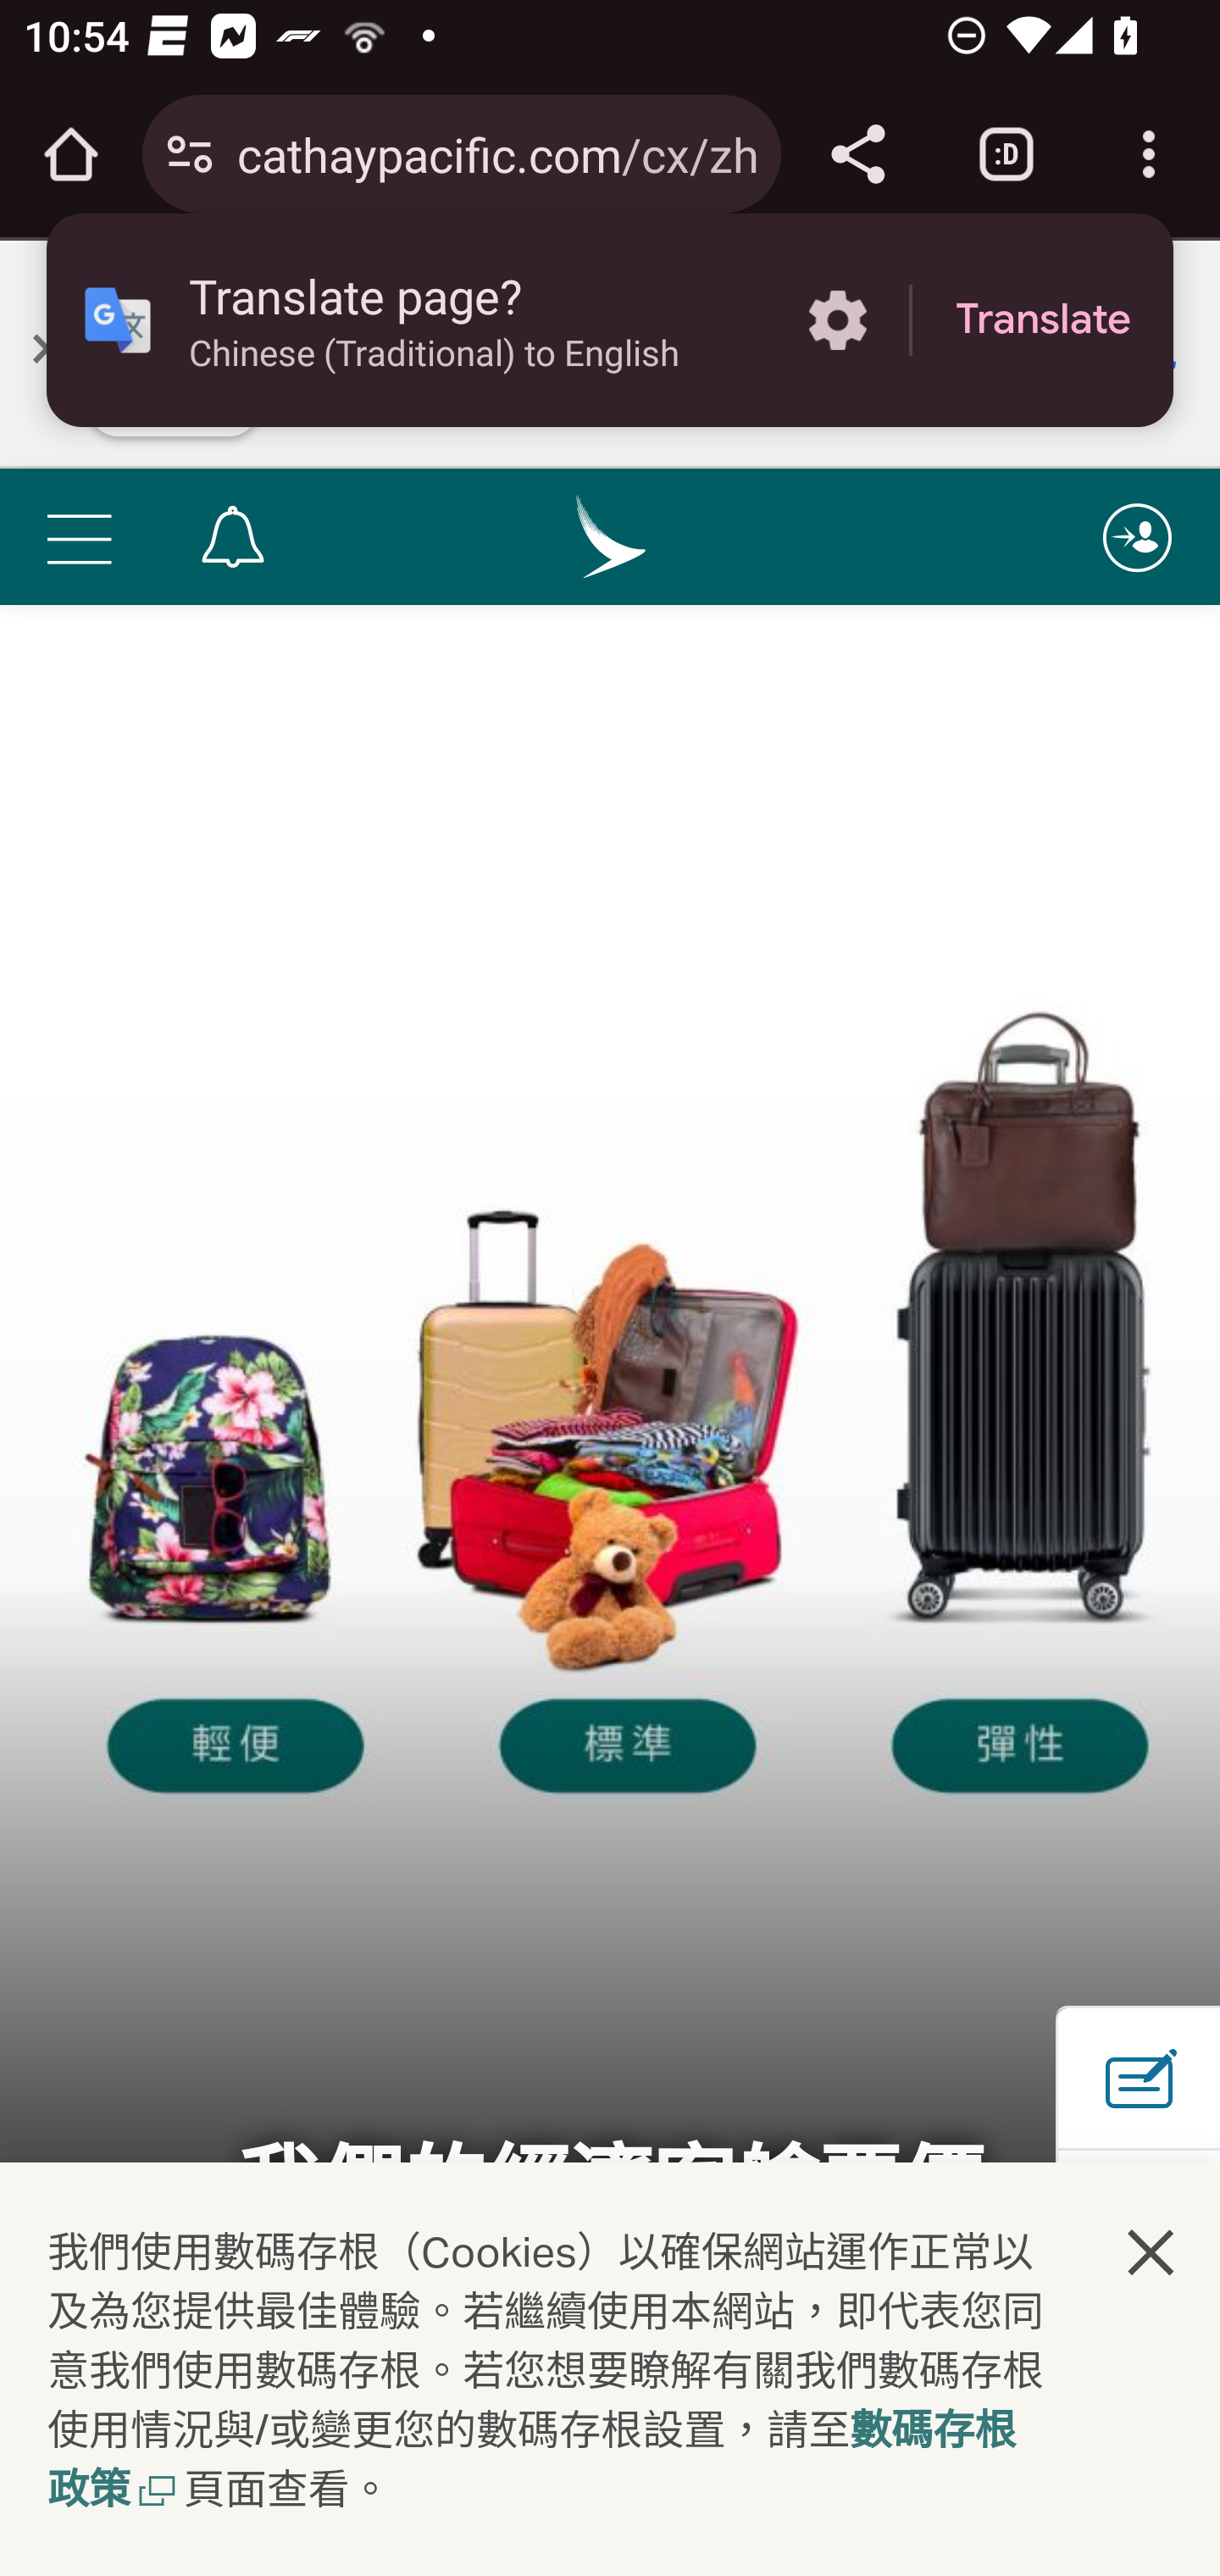 Image resolution: width=1220 pixels, height=2576 pixels. Describe the element at coordinates (532, 2462) in the screenshot. I see `數碼存根政策, 在新窗口中打开 數碼存根政策 開啟新視窗` at that location.